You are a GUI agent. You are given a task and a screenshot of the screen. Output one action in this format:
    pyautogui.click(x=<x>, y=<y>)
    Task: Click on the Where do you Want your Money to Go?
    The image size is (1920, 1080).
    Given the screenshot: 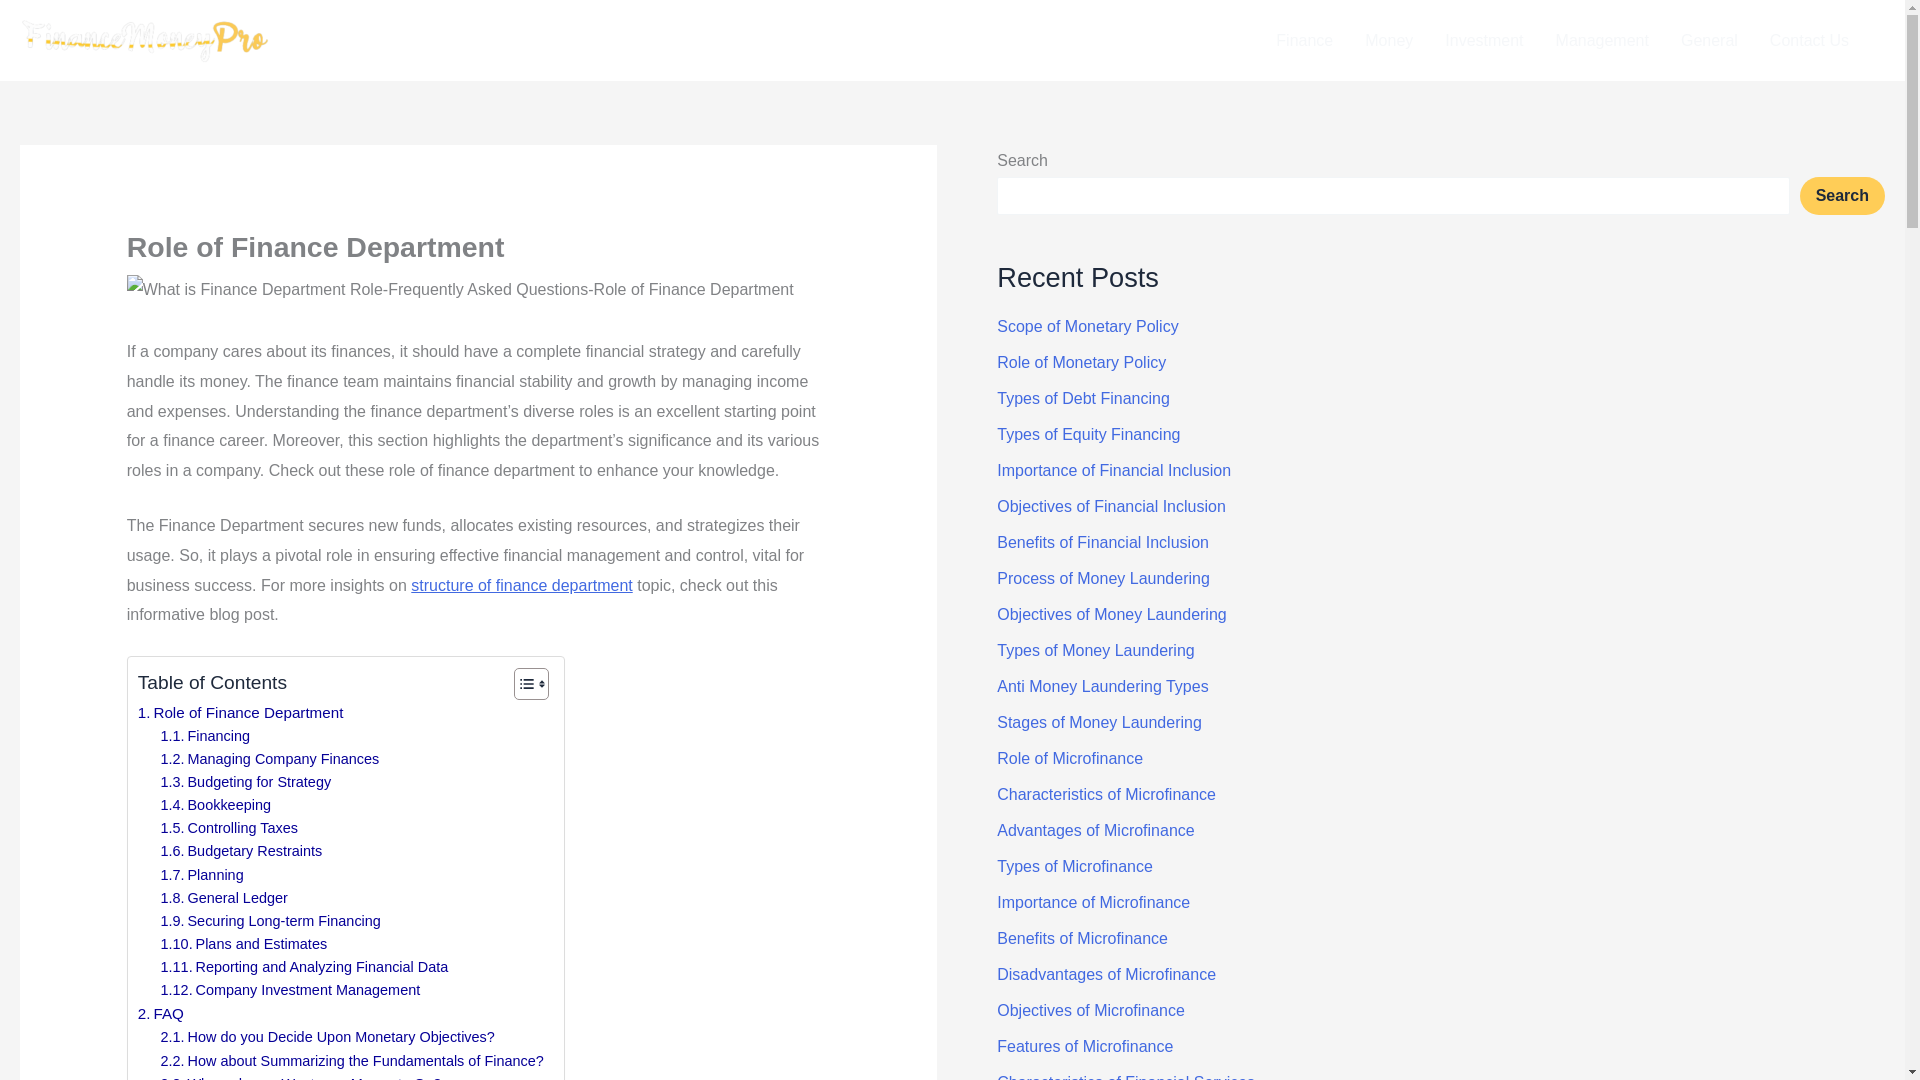 What is the action you would take?
    pyautogui.click(x=301, y=1076)
    